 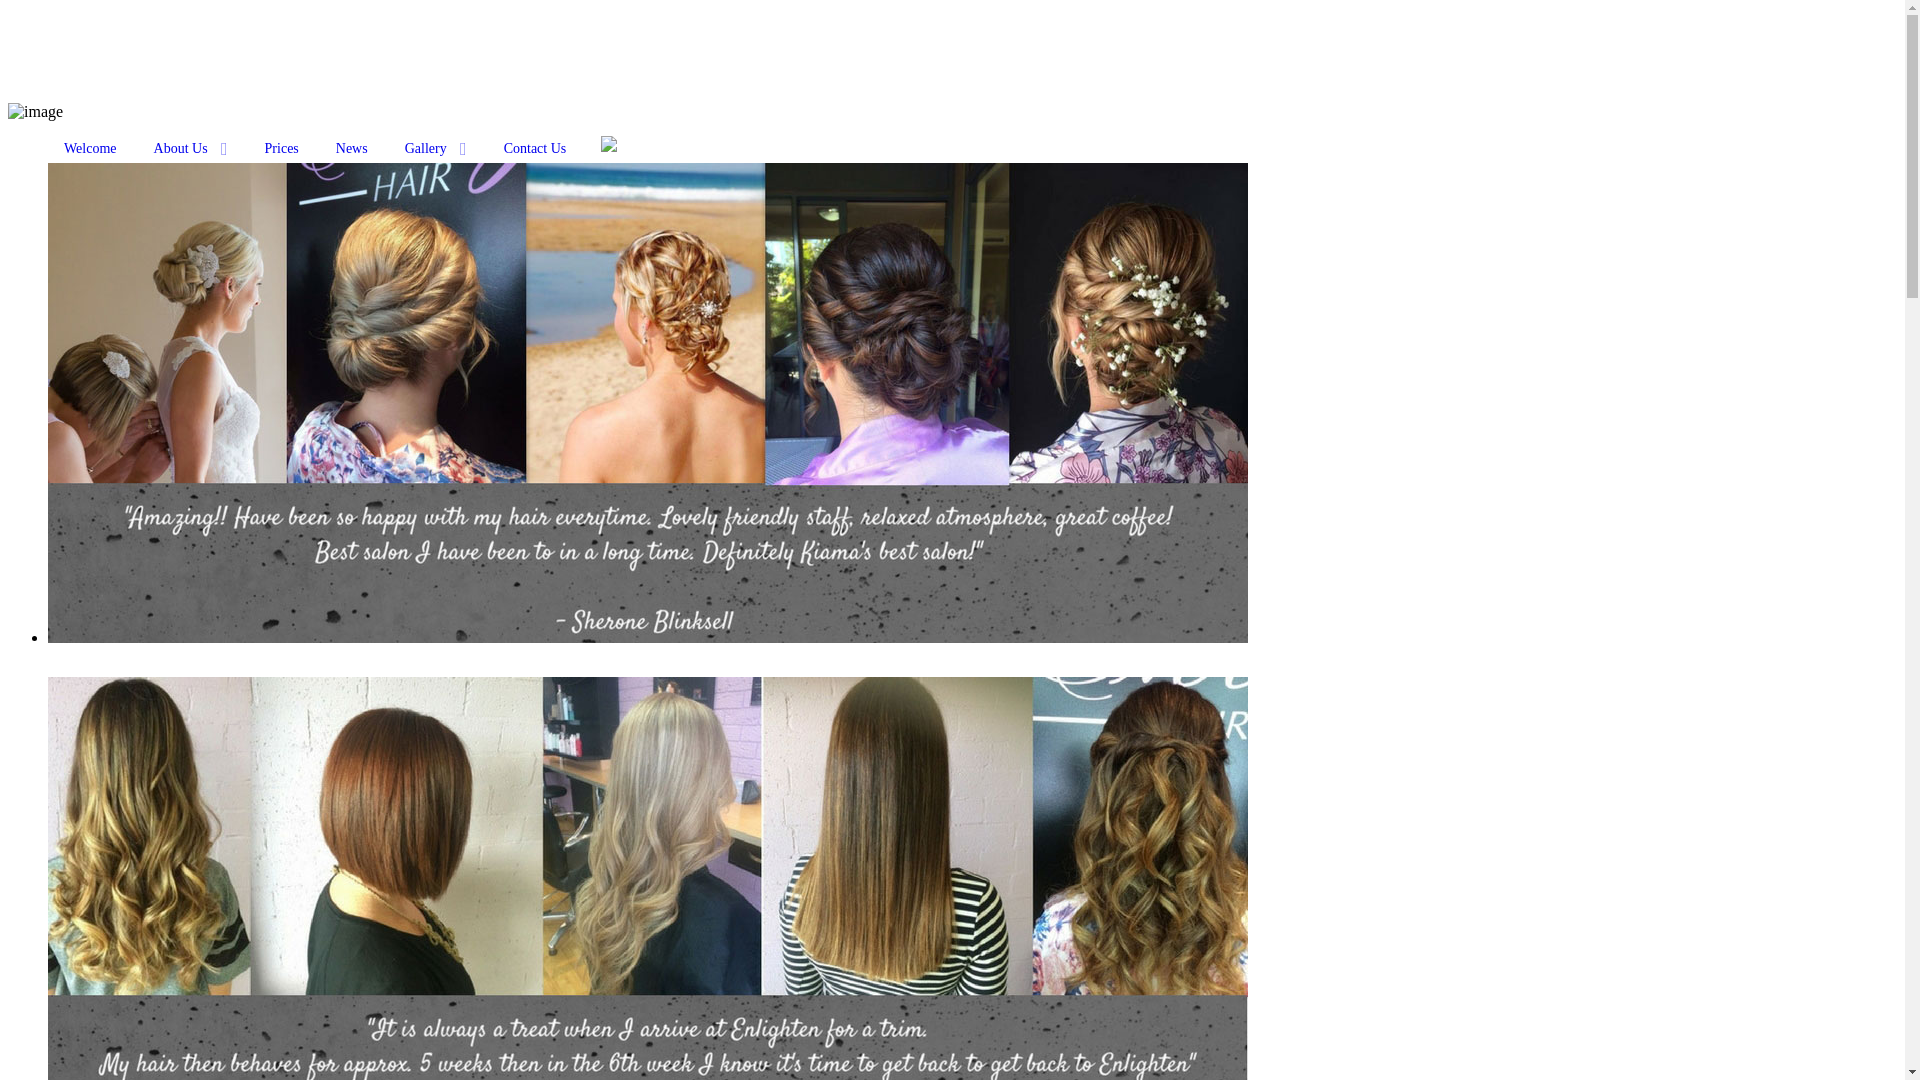 I want to click on Prices, so click(x=282, y=149).